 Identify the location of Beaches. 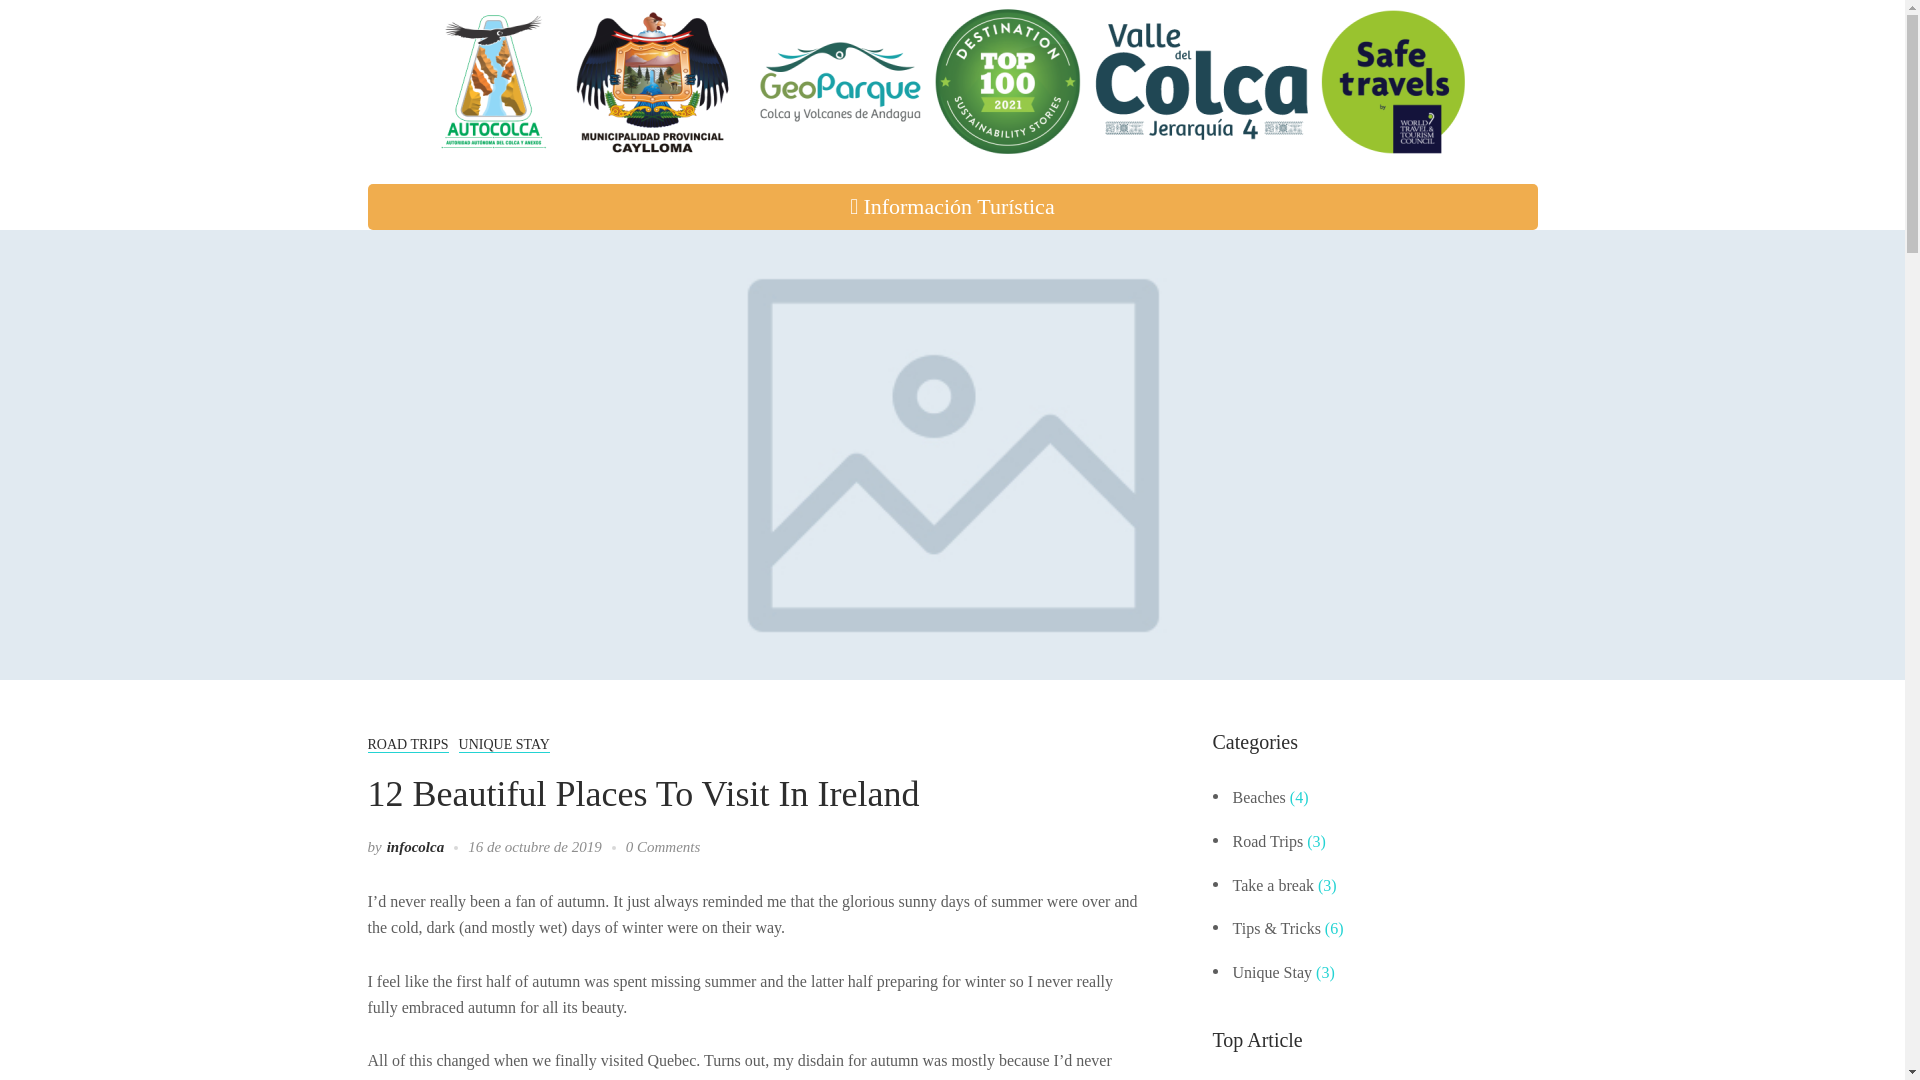
(1258, 797).